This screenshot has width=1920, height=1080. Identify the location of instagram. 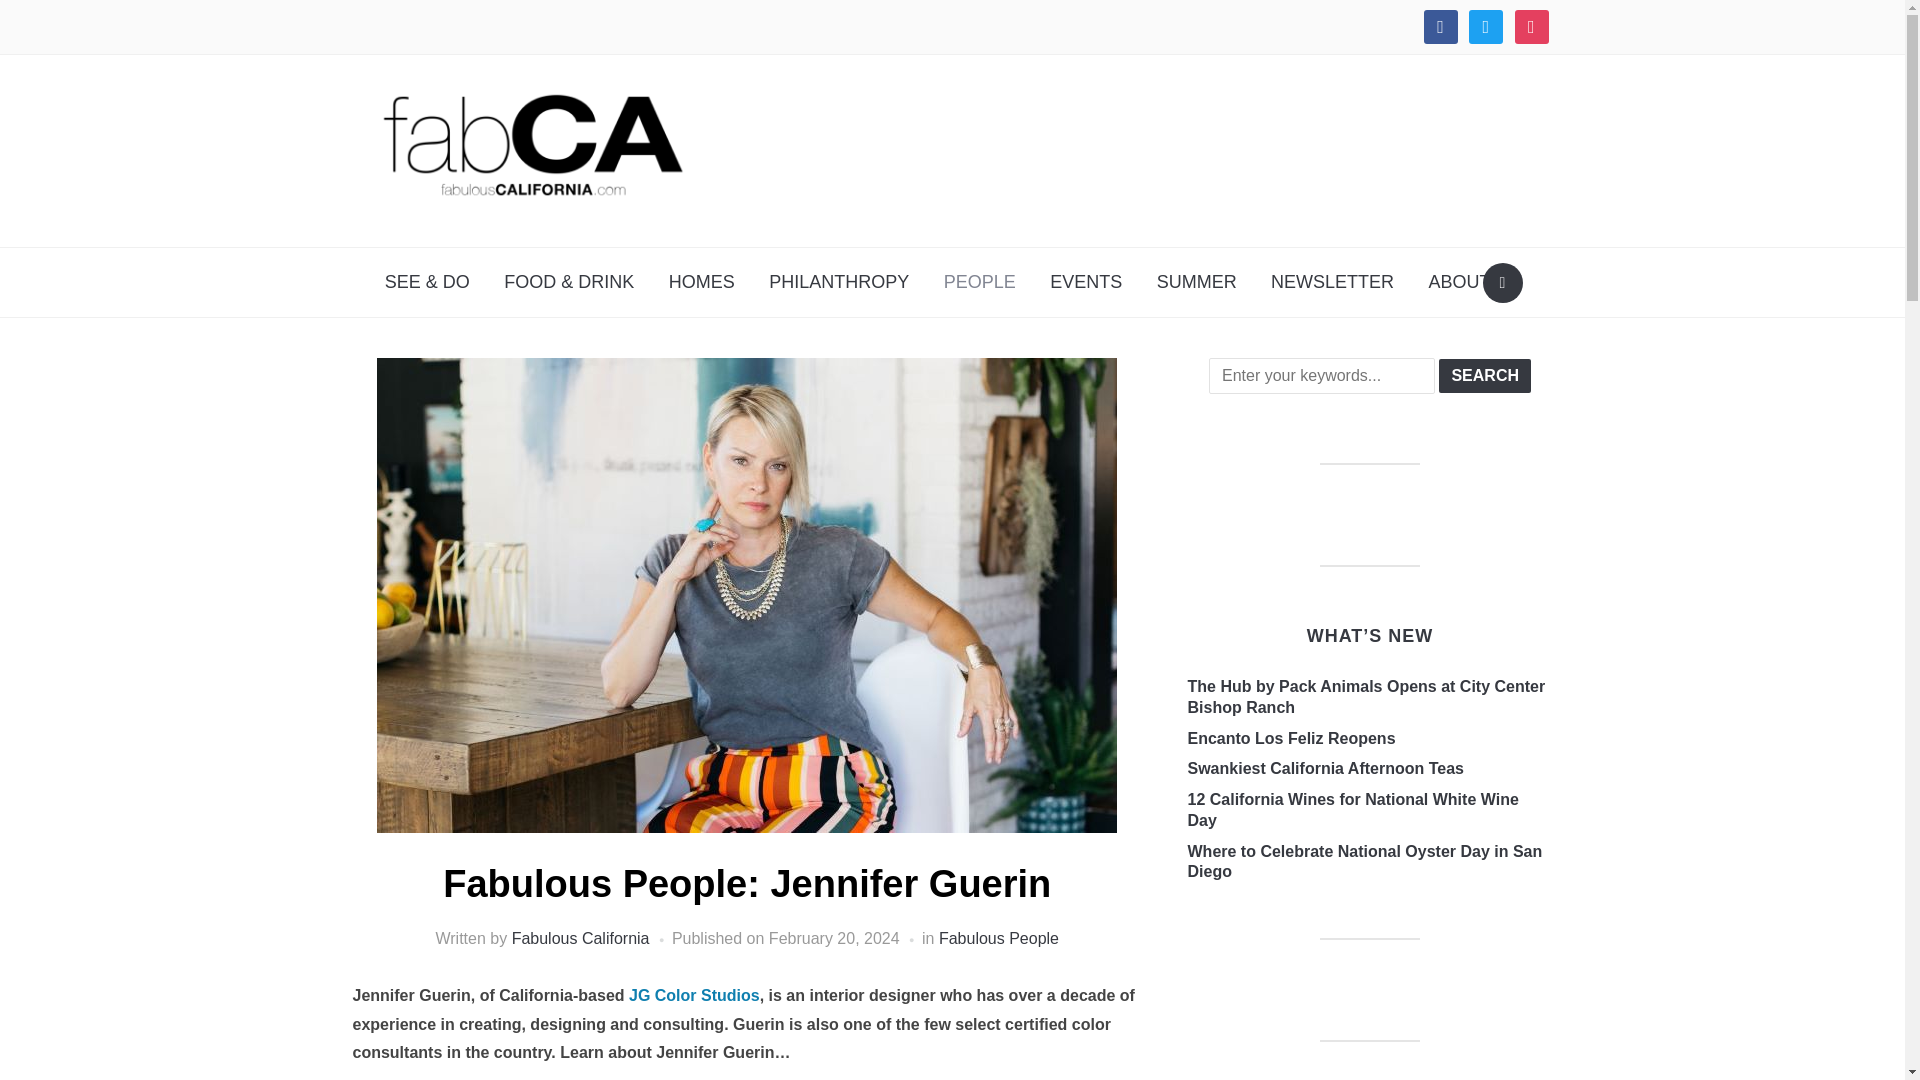
(1530, 26).